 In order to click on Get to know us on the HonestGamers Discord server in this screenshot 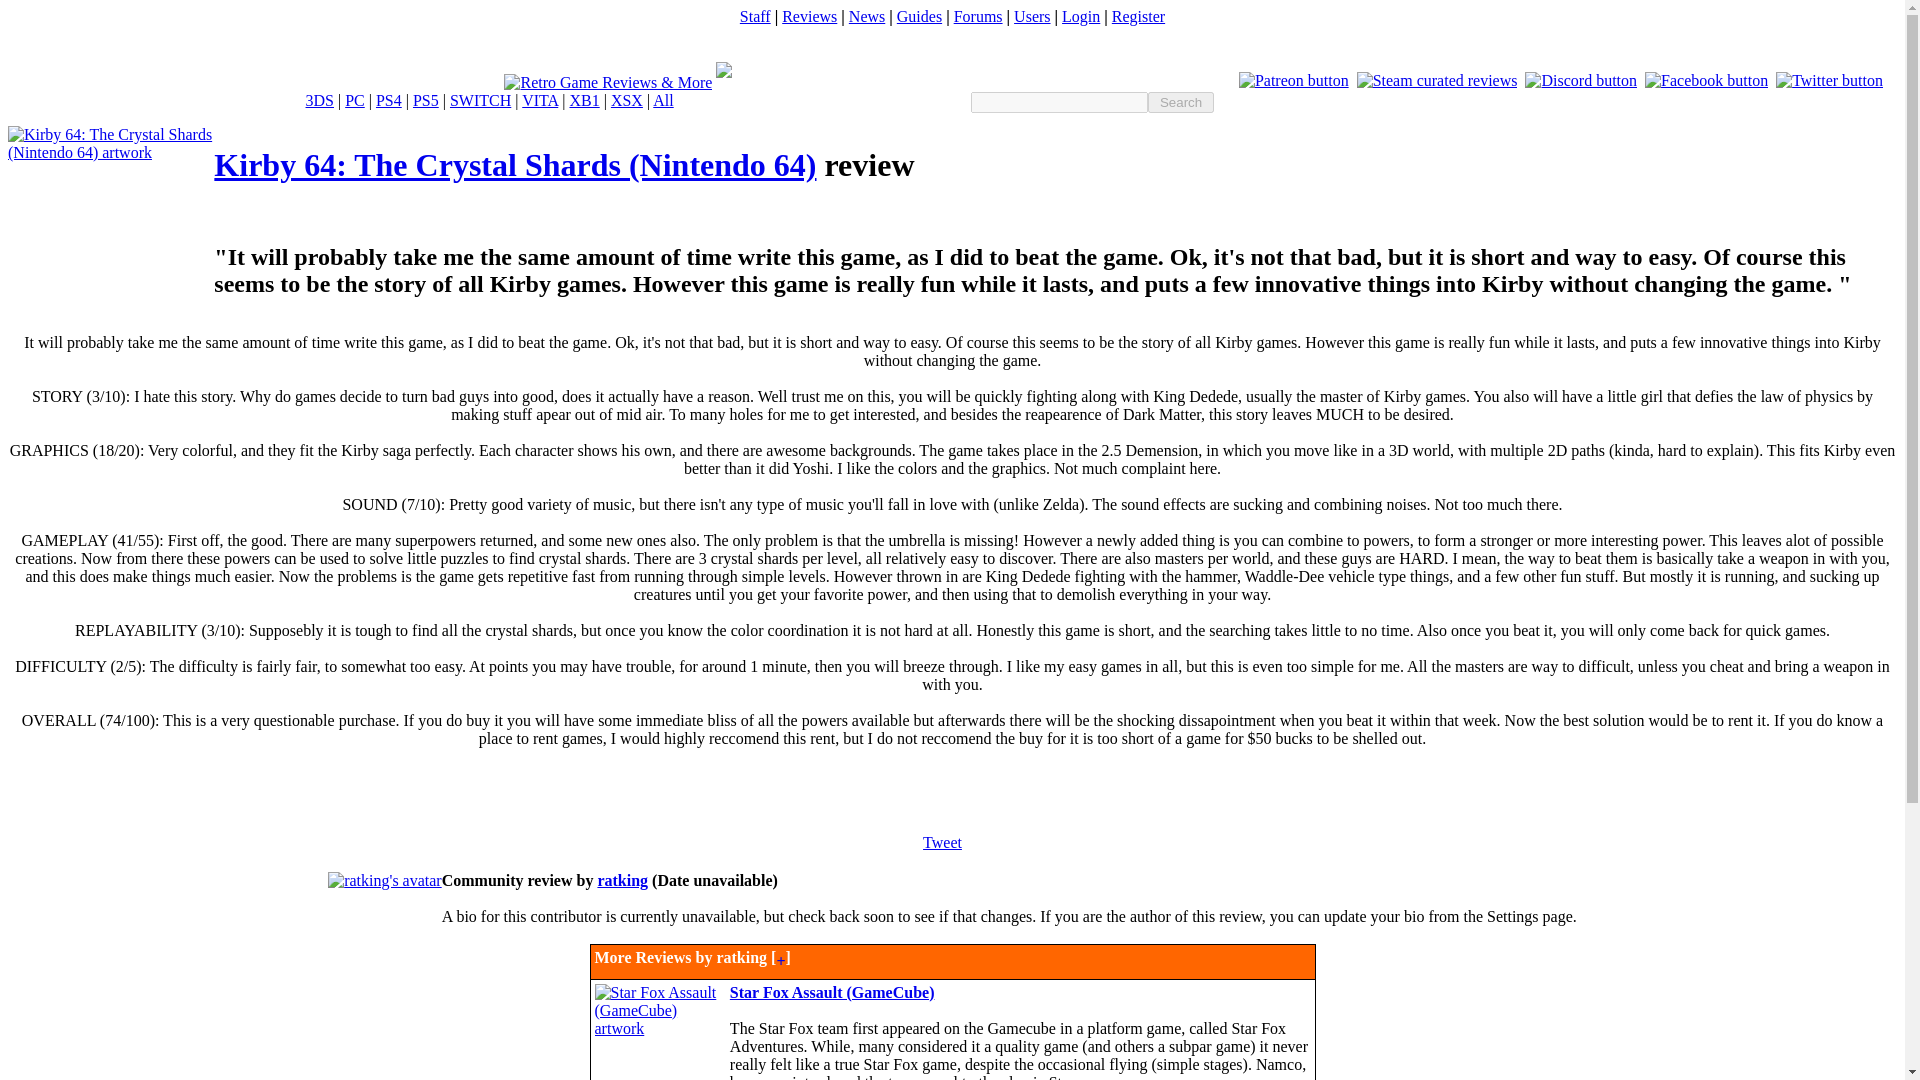, I will do `click(1580, 80)`.